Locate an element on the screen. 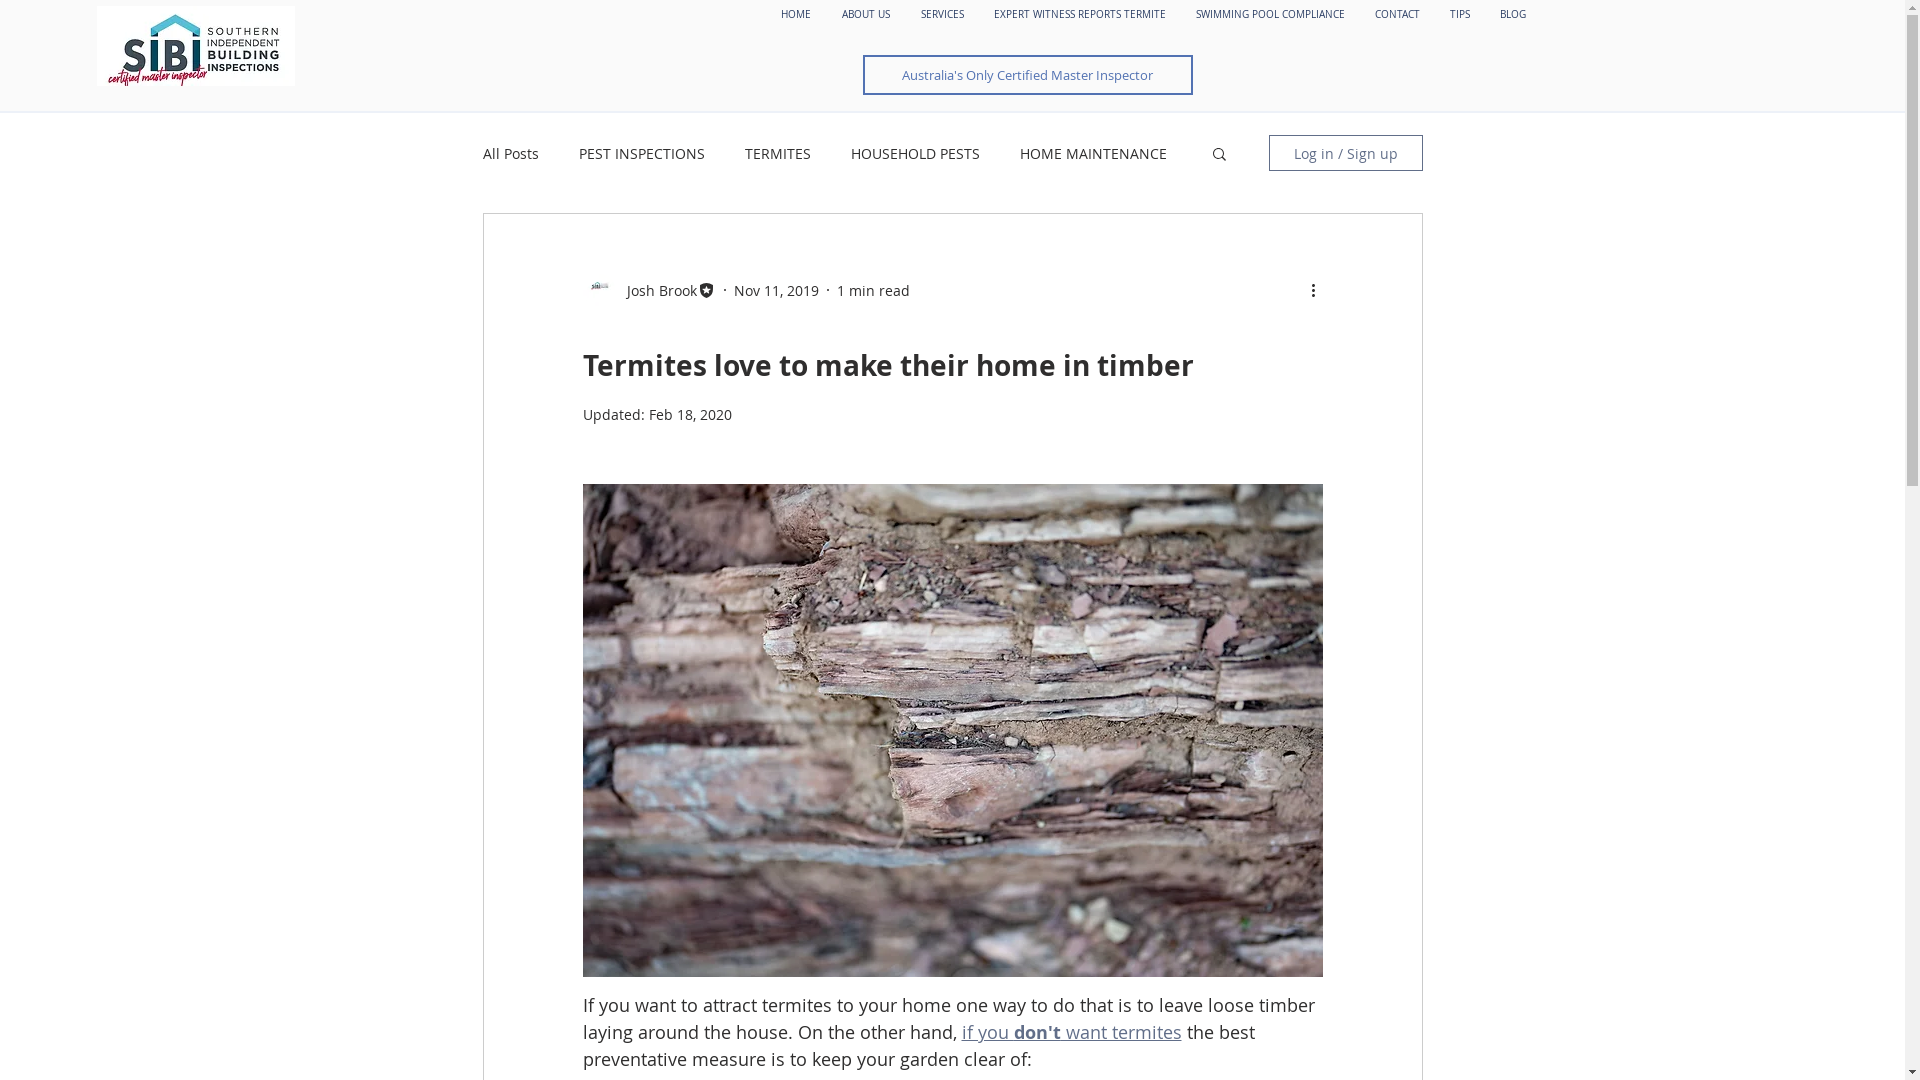  Log in / Sign up is located at coordinates (1345, 153).